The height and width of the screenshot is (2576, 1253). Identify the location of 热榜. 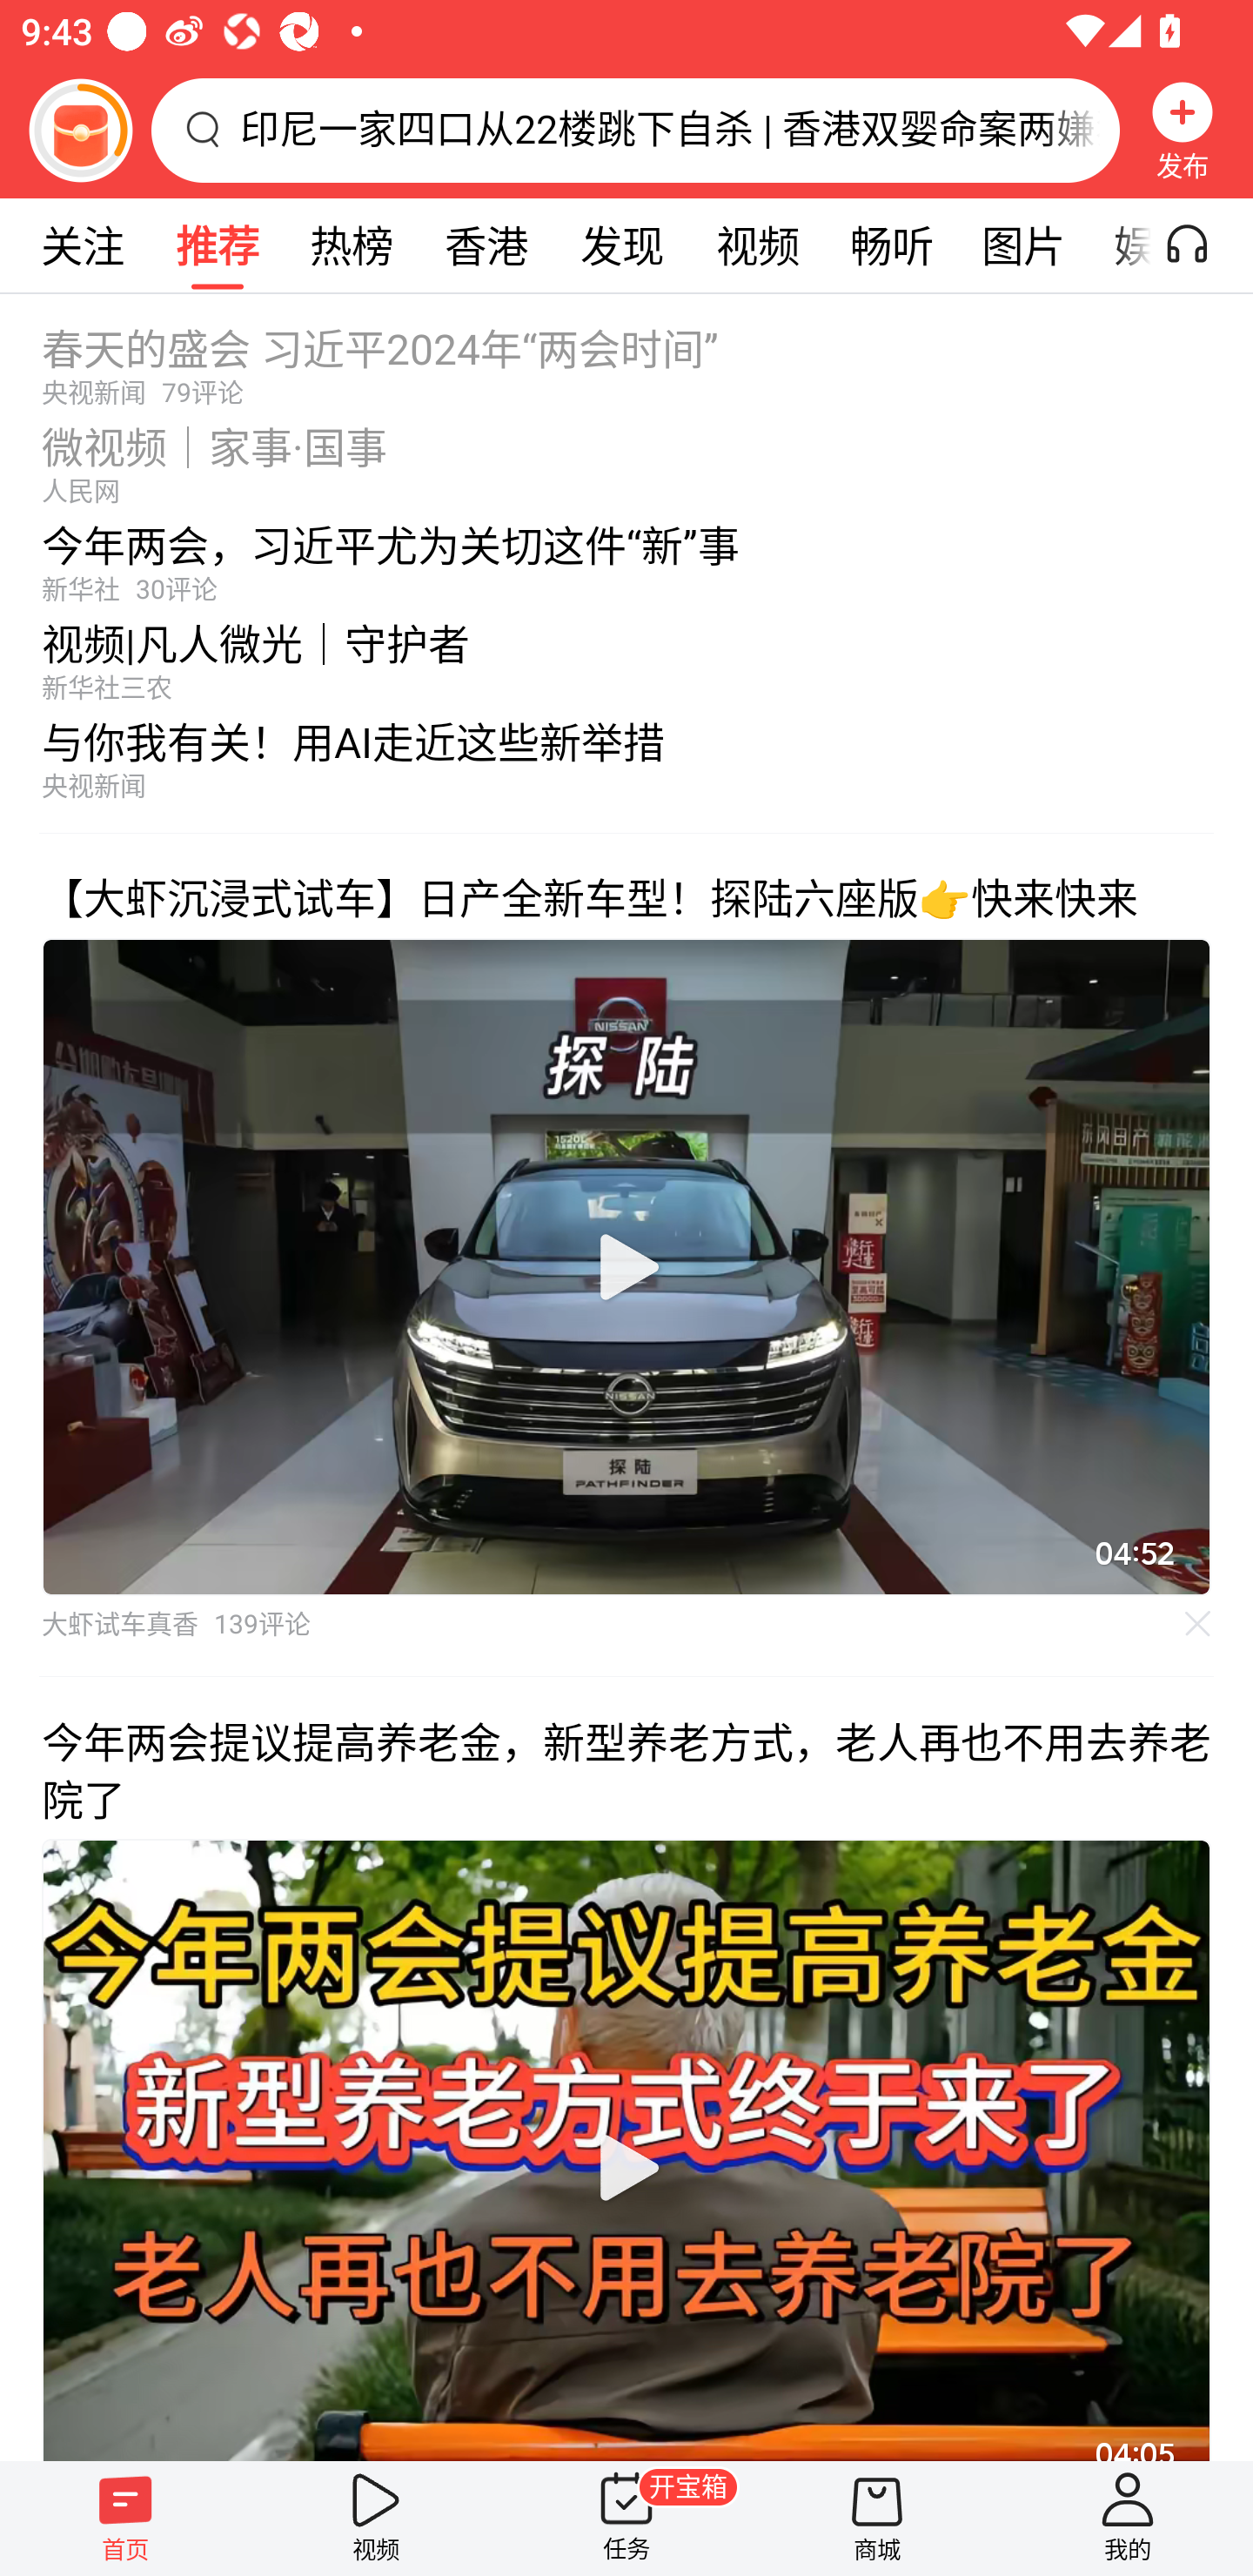
(351, 245).